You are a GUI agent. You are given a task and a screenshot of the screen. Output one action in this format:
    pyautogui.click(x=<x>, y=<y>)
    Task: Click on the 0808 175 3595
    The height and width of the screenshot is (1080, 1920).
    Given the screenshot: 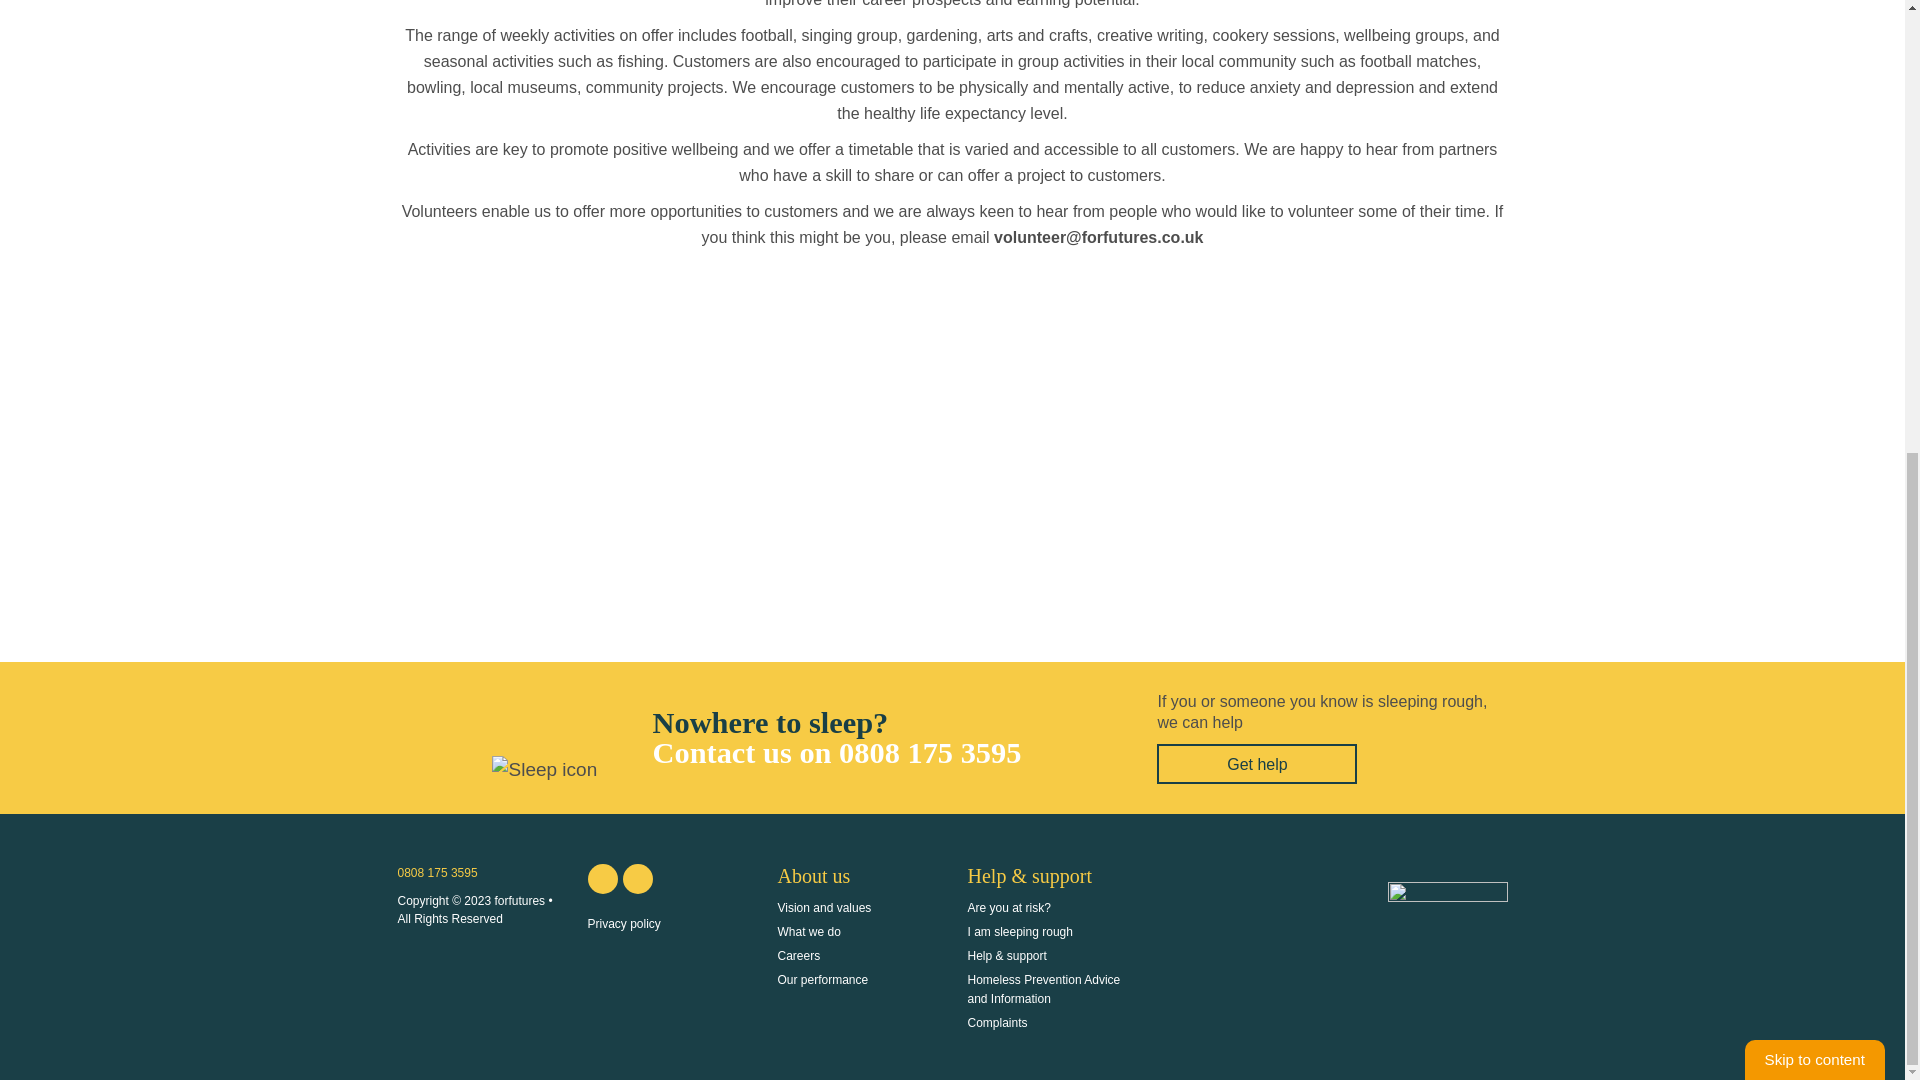 What is the action you would take?
    pyautogui.click(x=438, y=873)
    